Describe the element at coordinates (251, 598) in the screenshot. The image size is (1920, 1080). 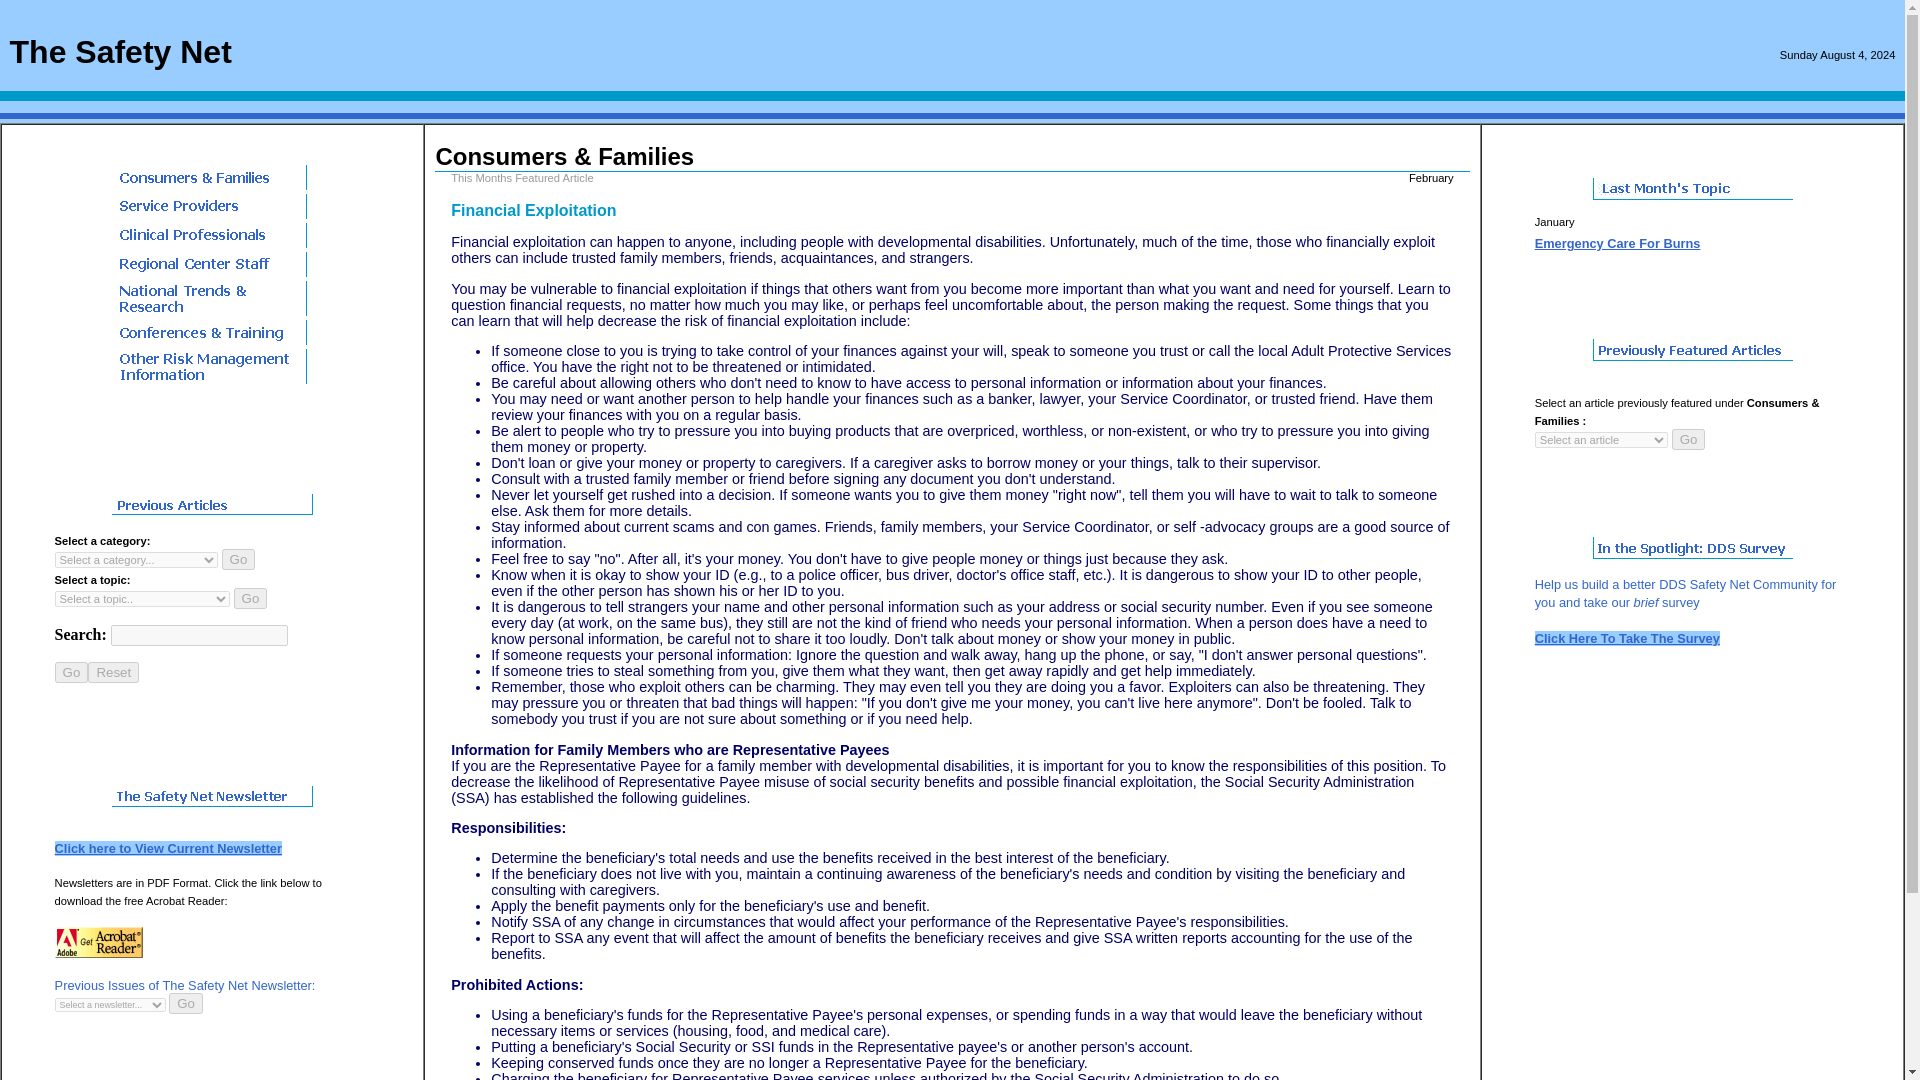
I see `Go` at that location.